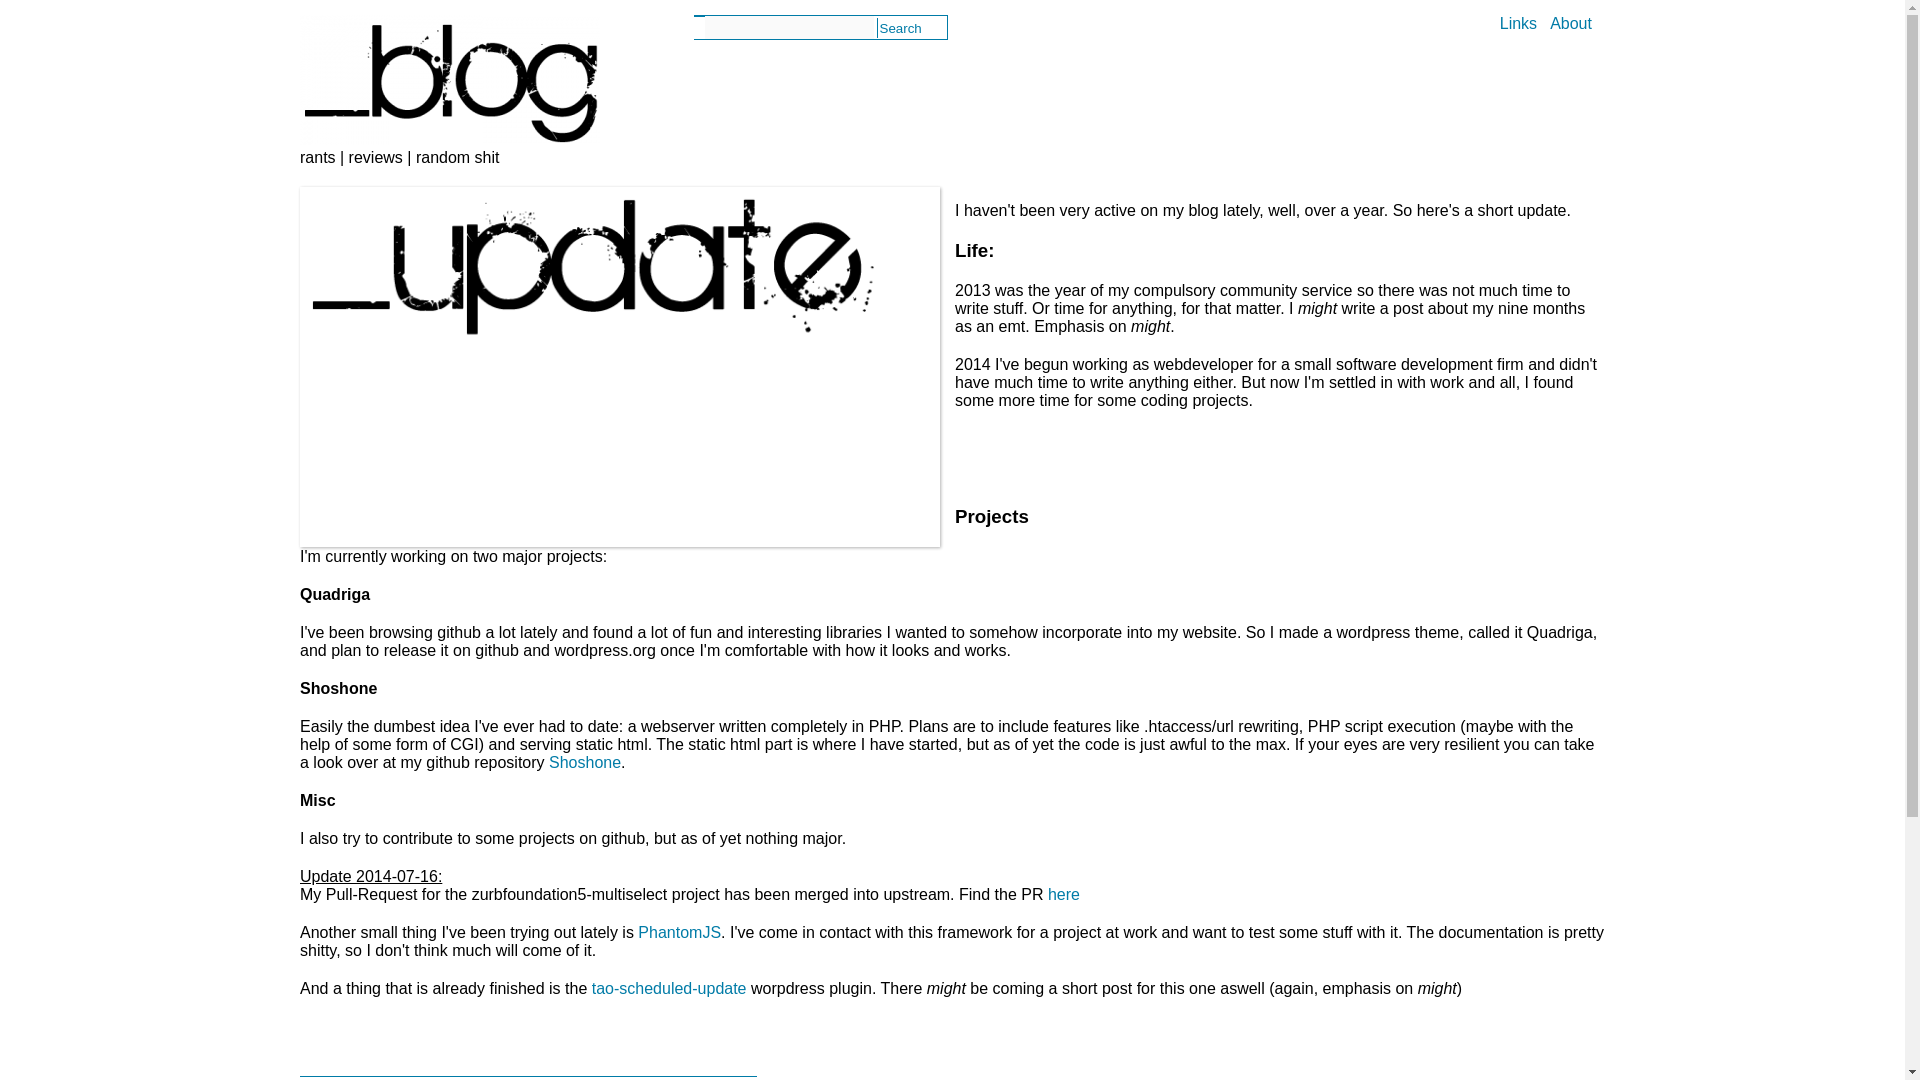  What do you see at coordinates (668, 988) in the screenshot?
I see `TAO Scheduled Update` at bounding box center [668, 988].